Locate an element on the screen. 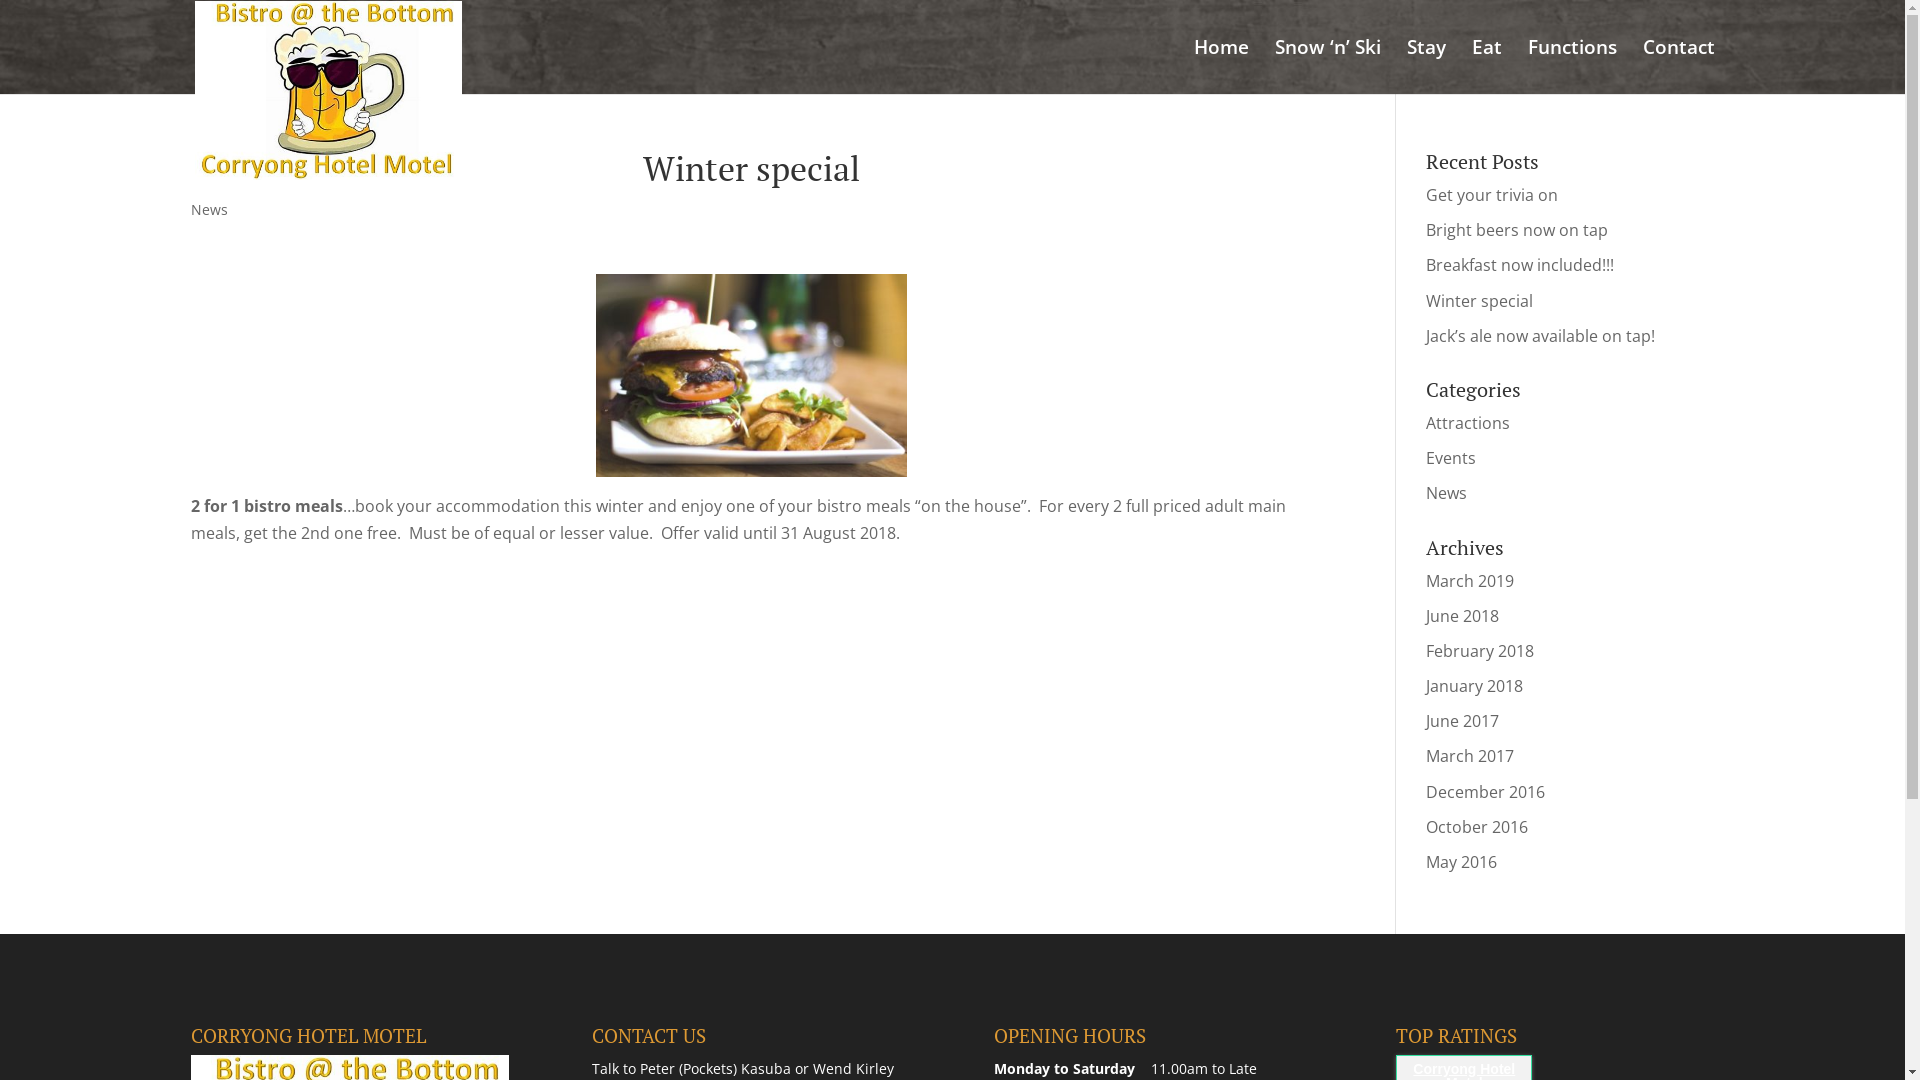 Image resolution: width=1920 pixels, height=1080 pixels. Stay is located at coordinates (1426, 67).